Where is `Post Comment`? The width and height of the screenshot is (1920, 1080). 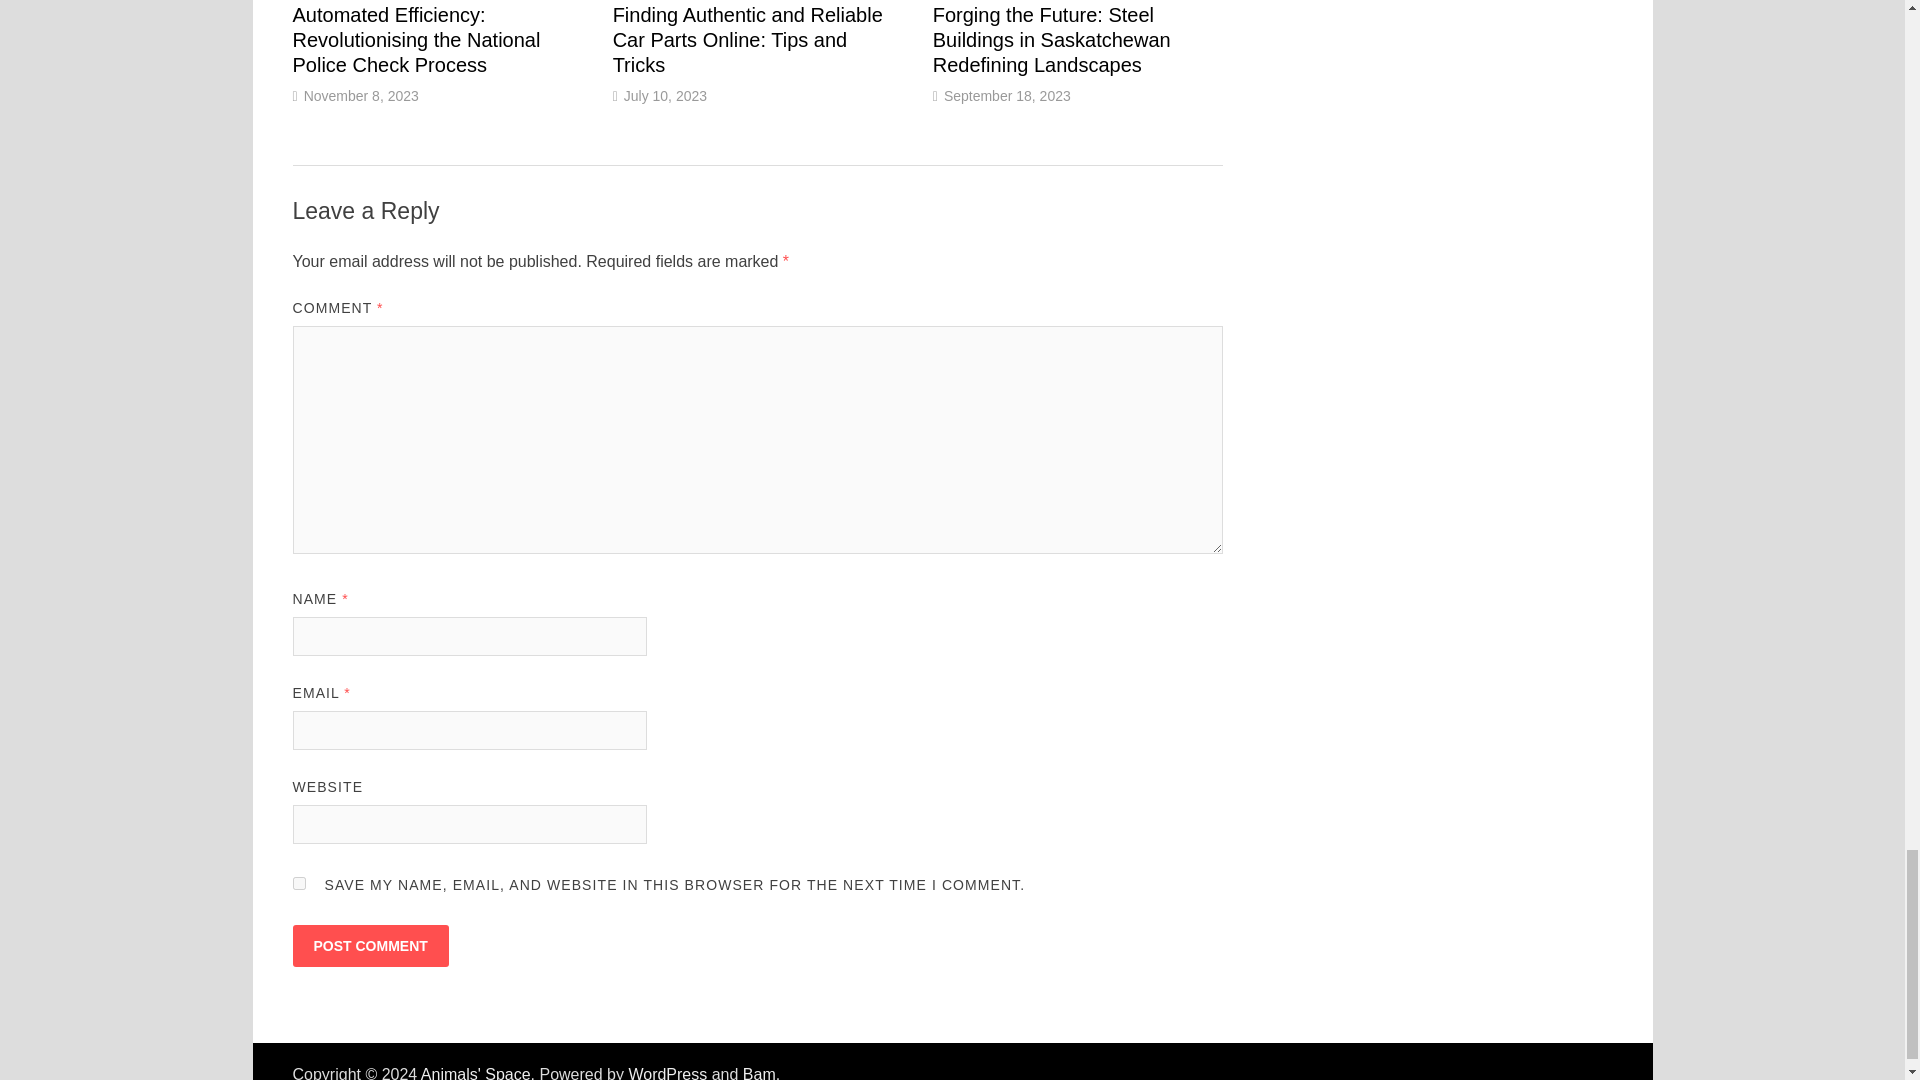 Post Comment is located at coordinates (369, 945).